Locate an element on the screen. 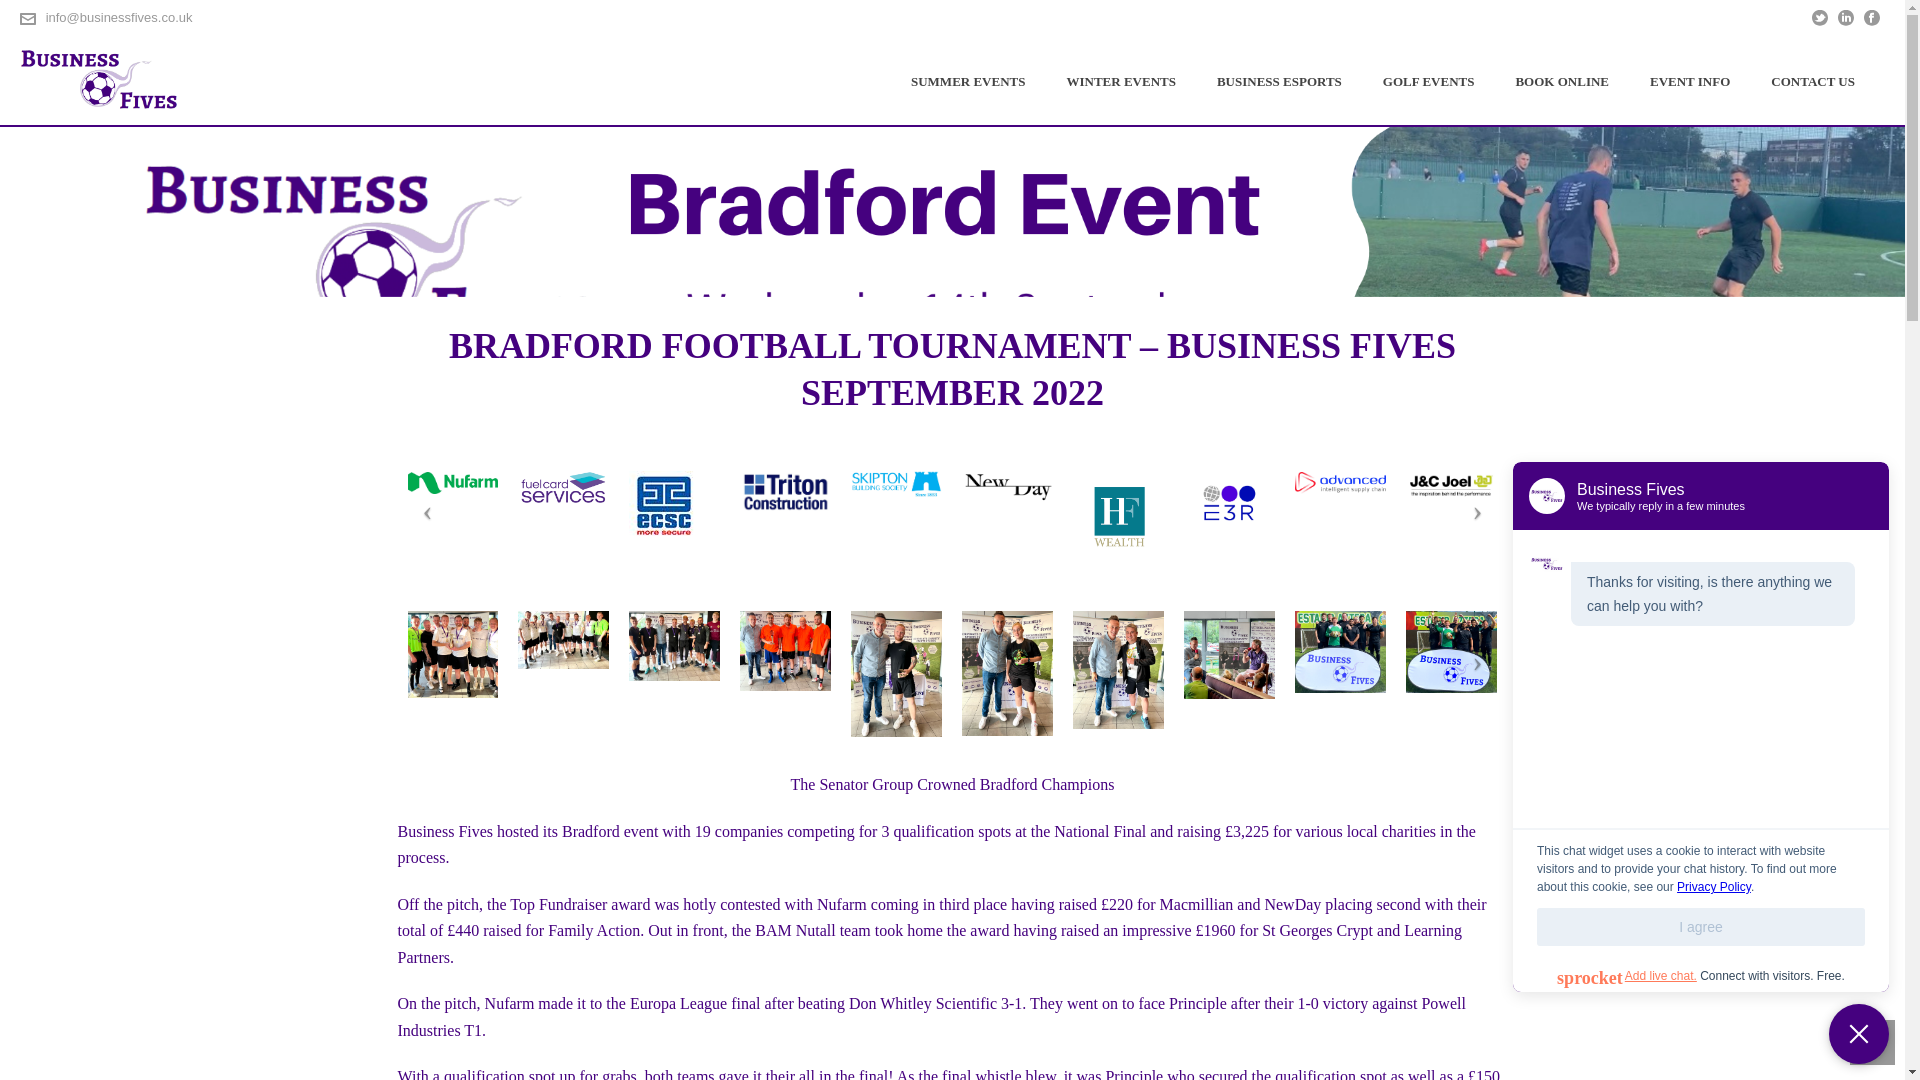 Image resolution: width=1920 pixels, height=1080 pixels. SUMMER EVENTS is located at coordinates (968, 80).